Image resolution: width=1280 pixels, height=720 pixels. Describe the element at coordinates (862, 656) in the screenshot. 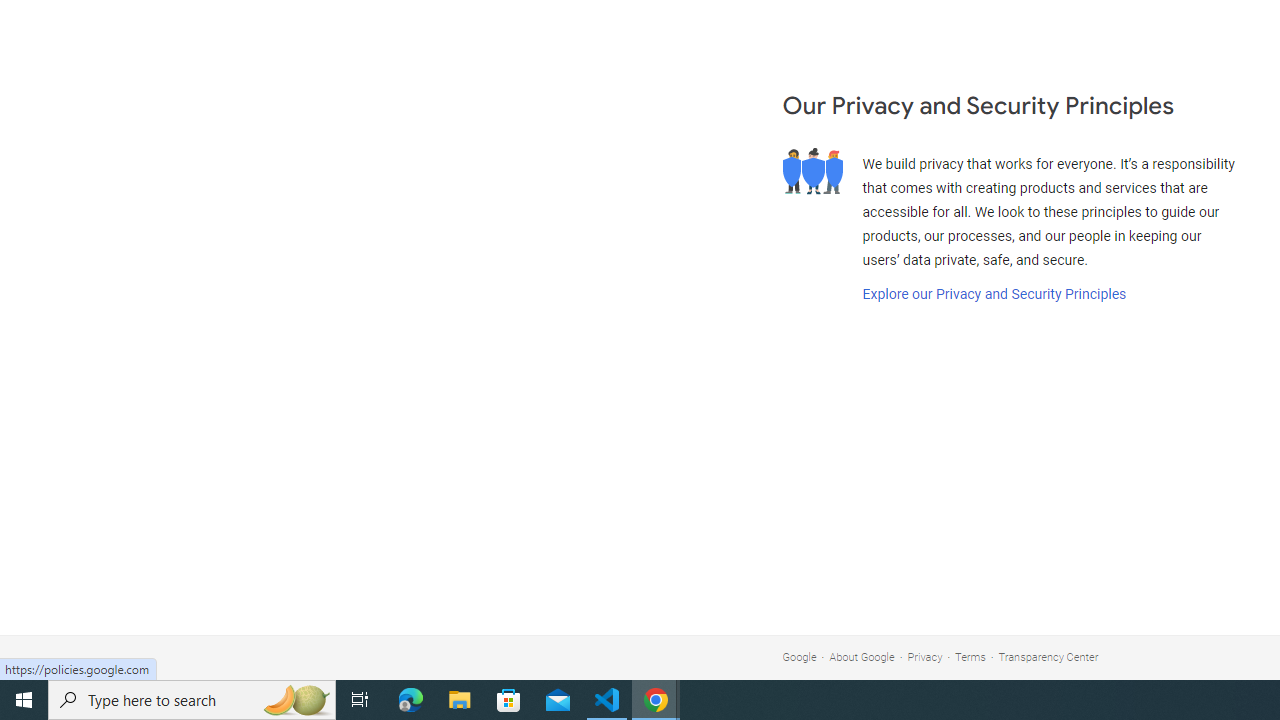

I see `About Google` at that location.